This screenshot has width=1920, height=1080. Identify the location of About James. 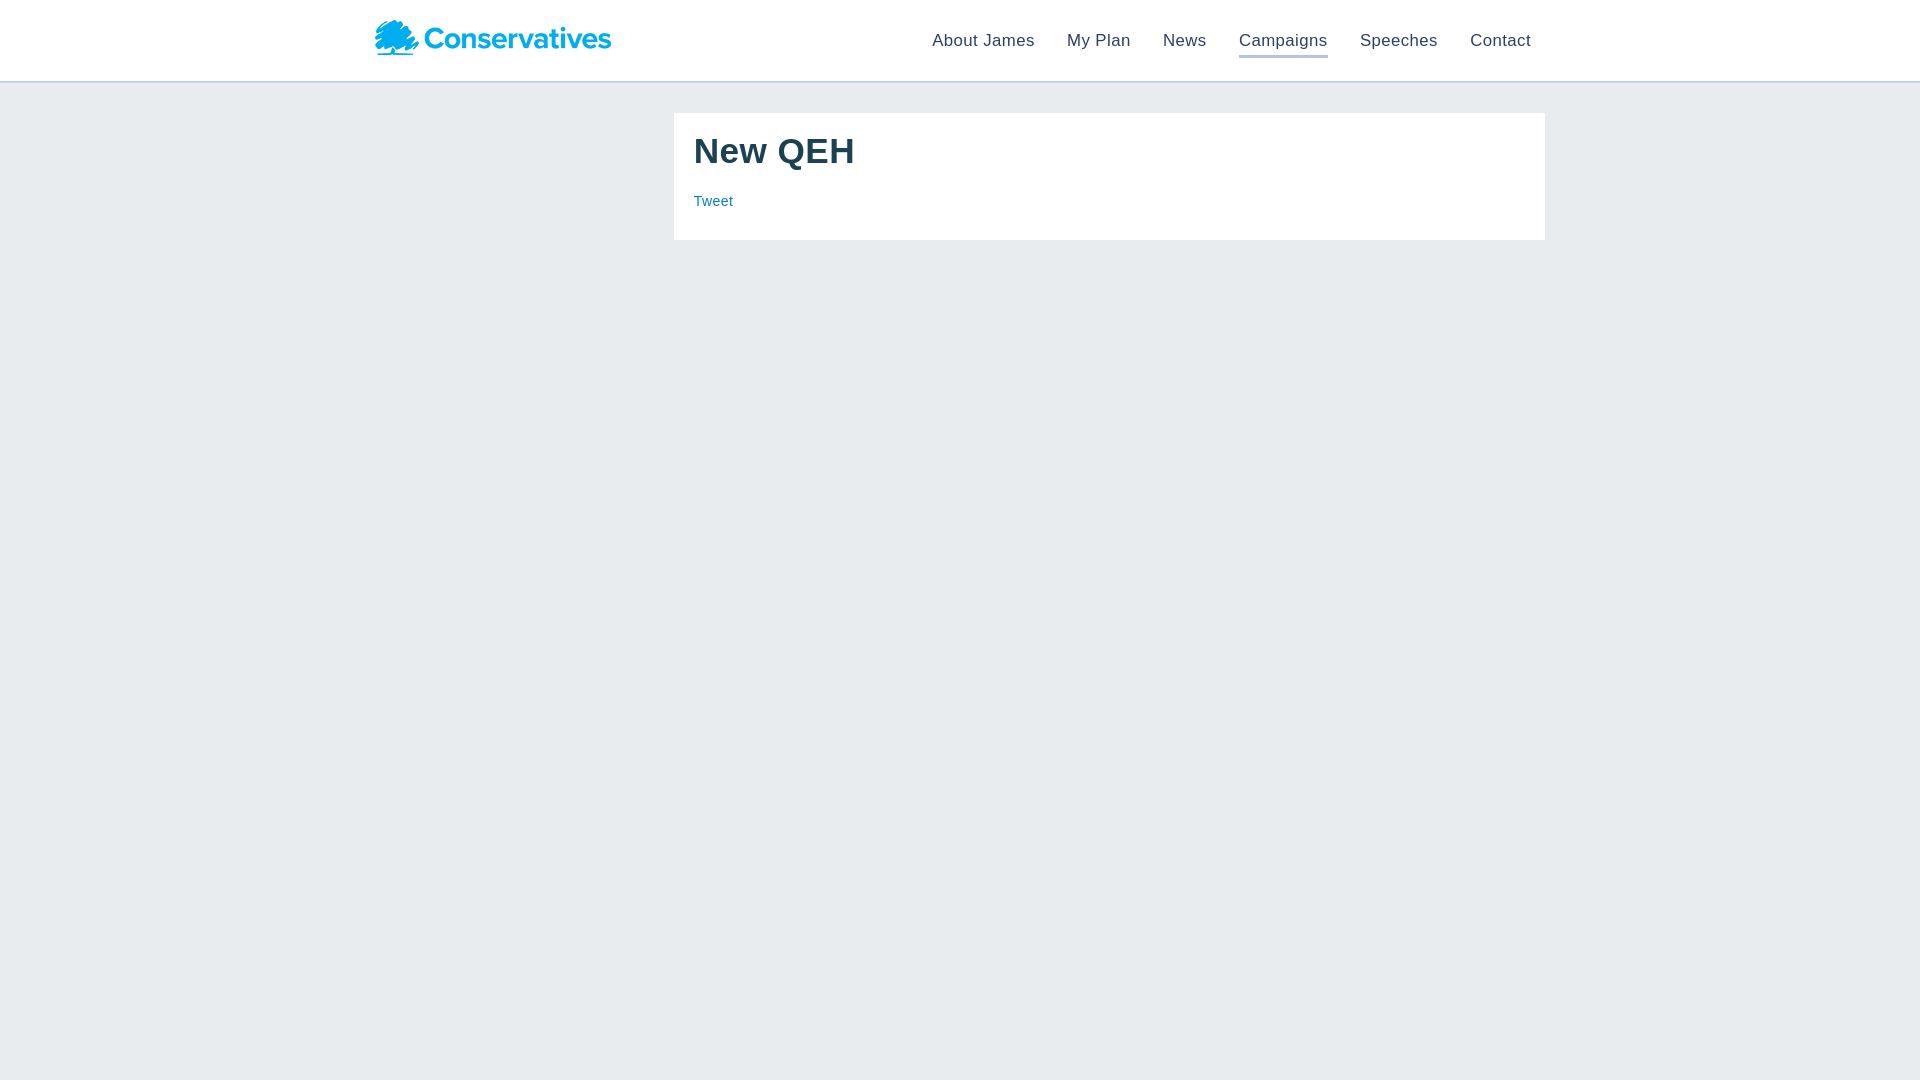
(982, 40).